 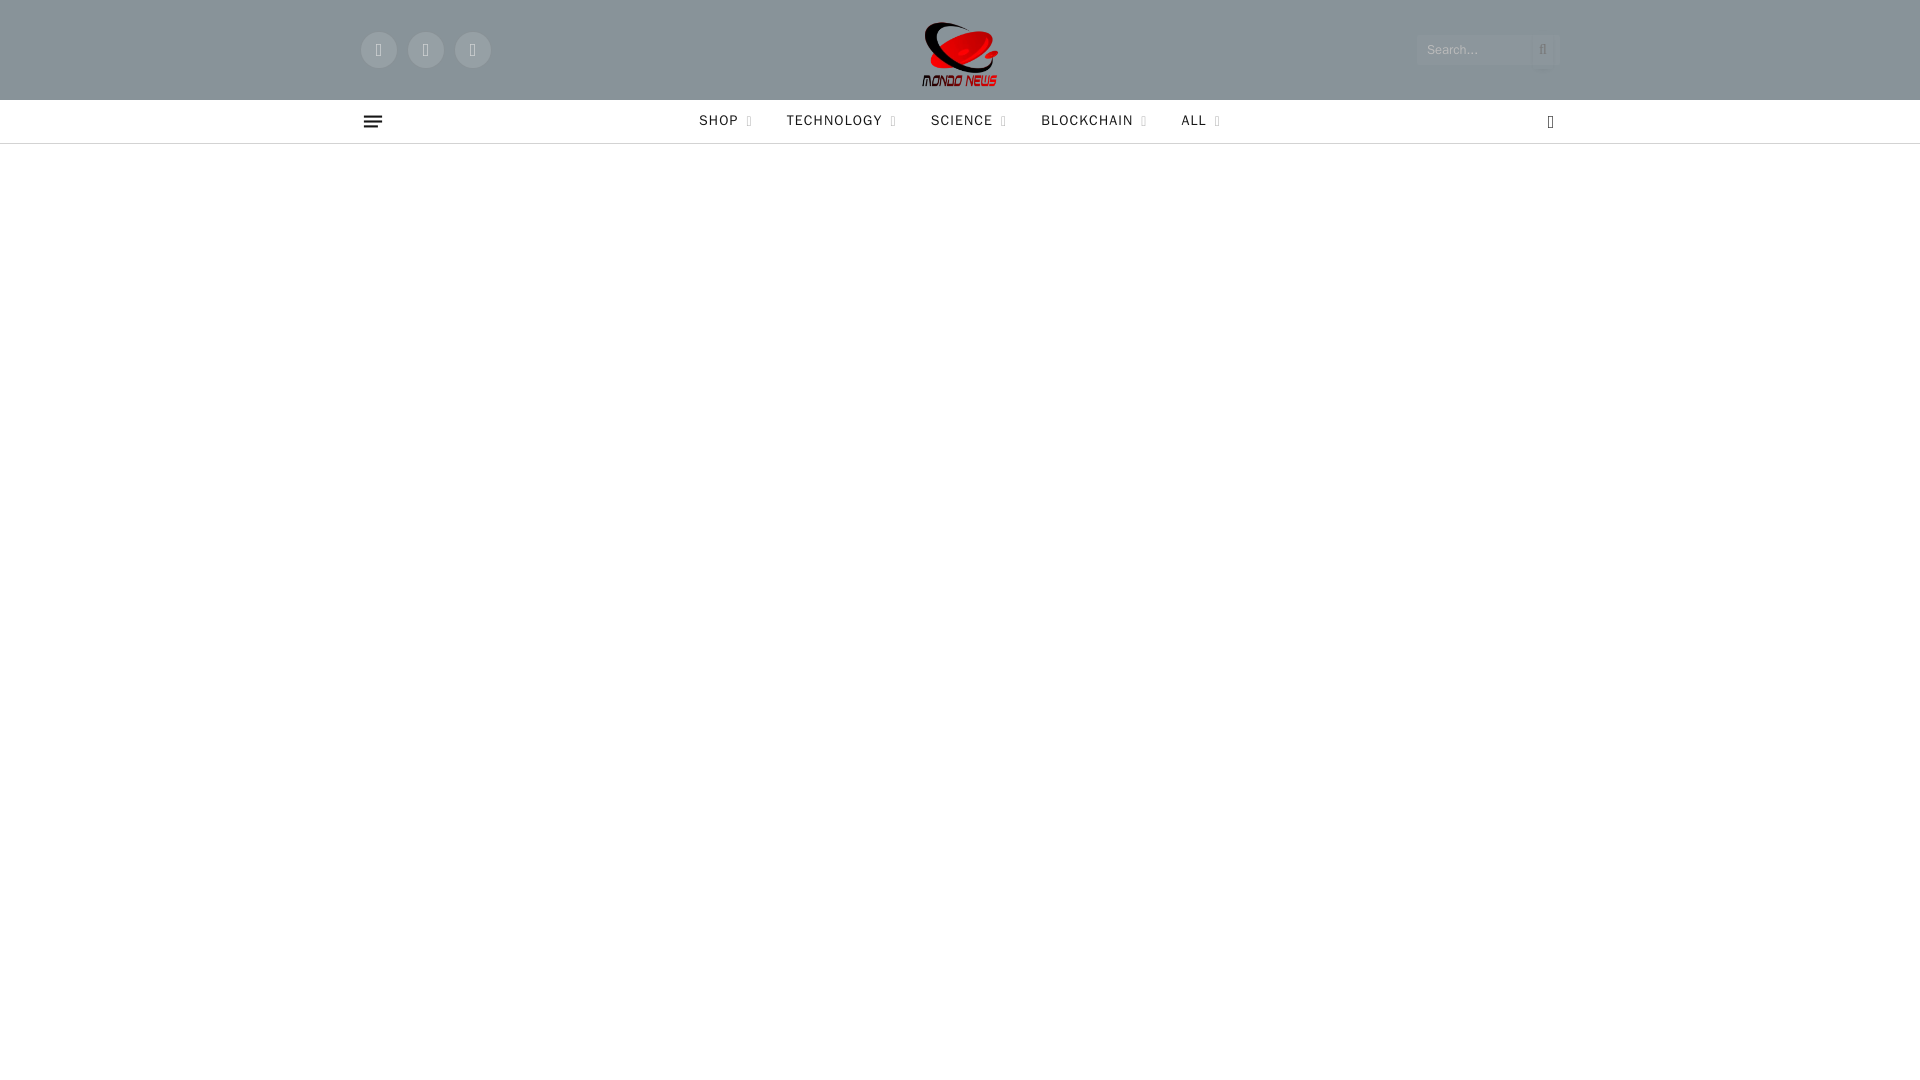 I want to click on Instagram, so click(x=472, y=50).